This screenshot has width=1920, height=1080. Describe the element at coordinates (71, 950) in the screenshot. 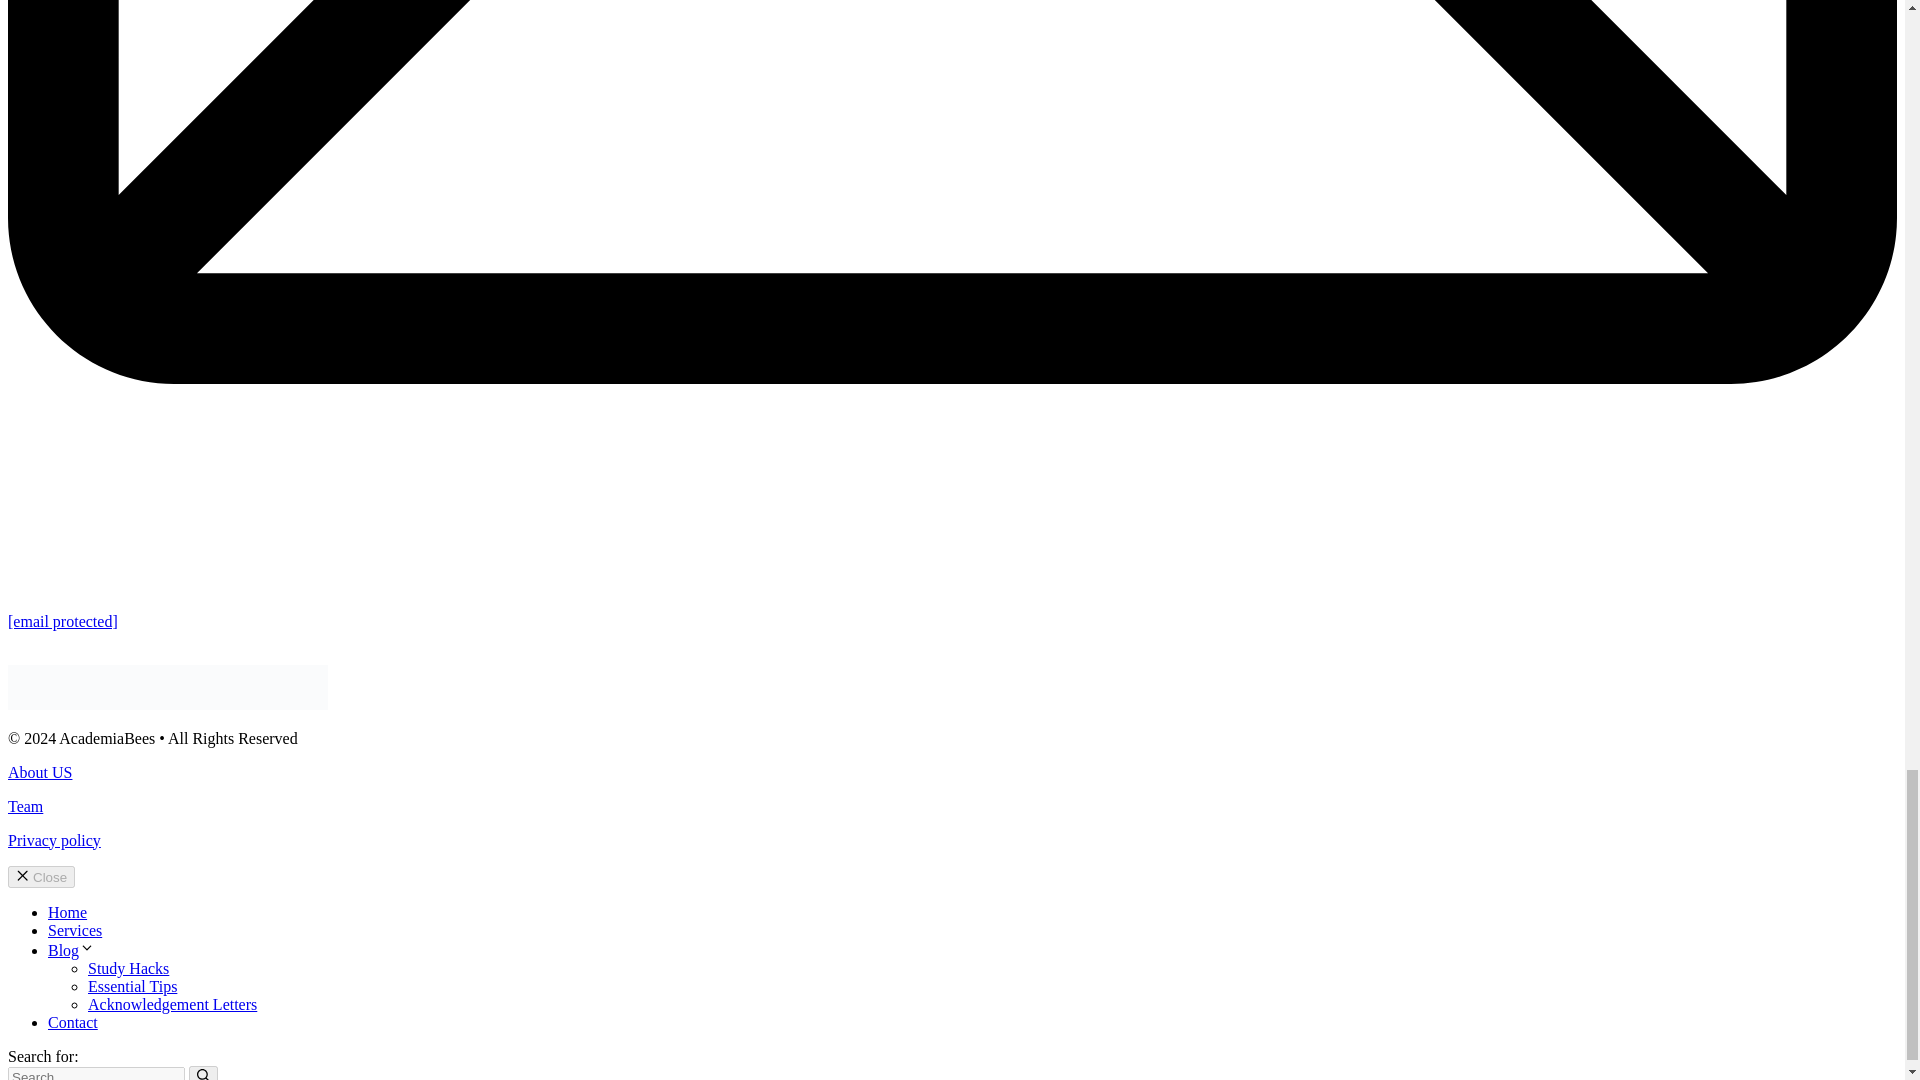

I see `Blog` at that location.